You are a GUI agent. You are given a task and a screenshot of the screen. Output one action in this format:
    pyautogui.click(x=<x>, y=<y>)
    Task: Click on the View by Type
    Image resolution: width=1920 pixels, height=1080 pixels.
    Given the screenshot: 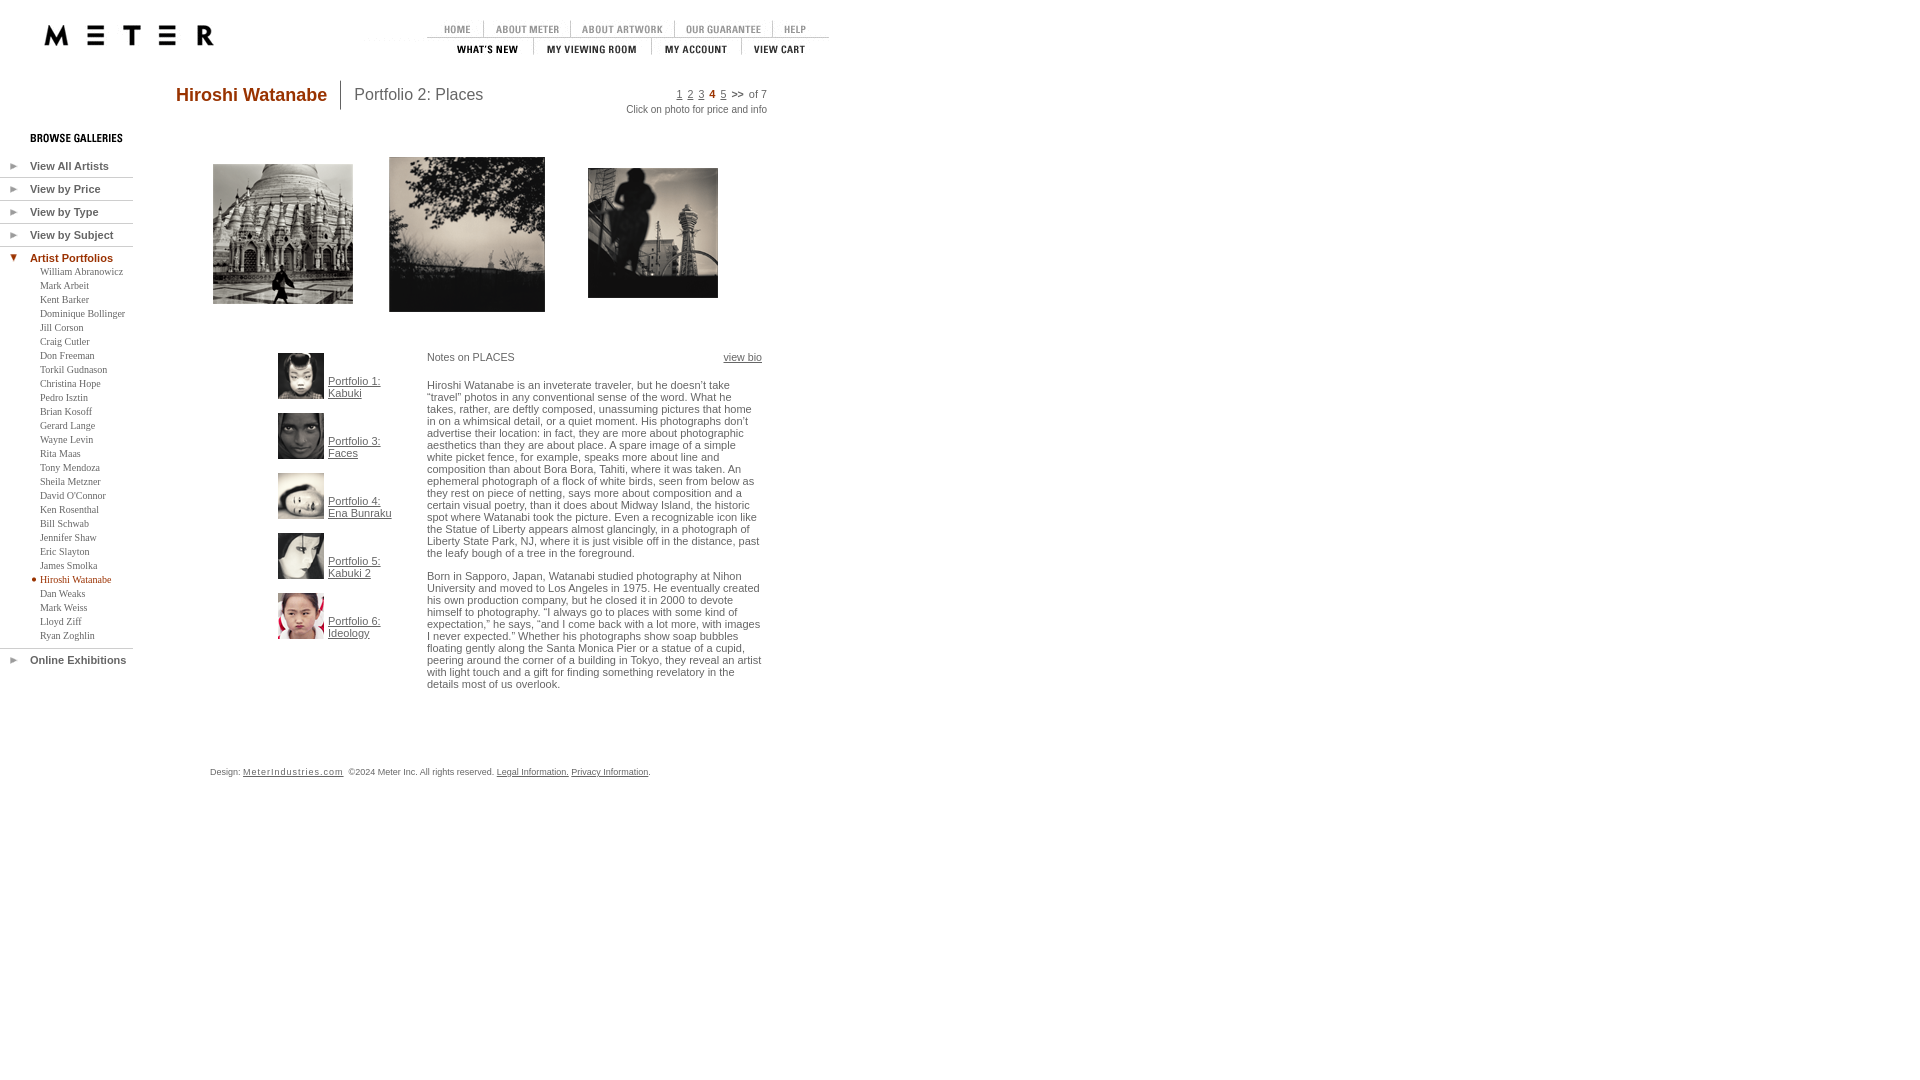 What is the action you would take?
    pyautogui.click(x=64, y=212)
    